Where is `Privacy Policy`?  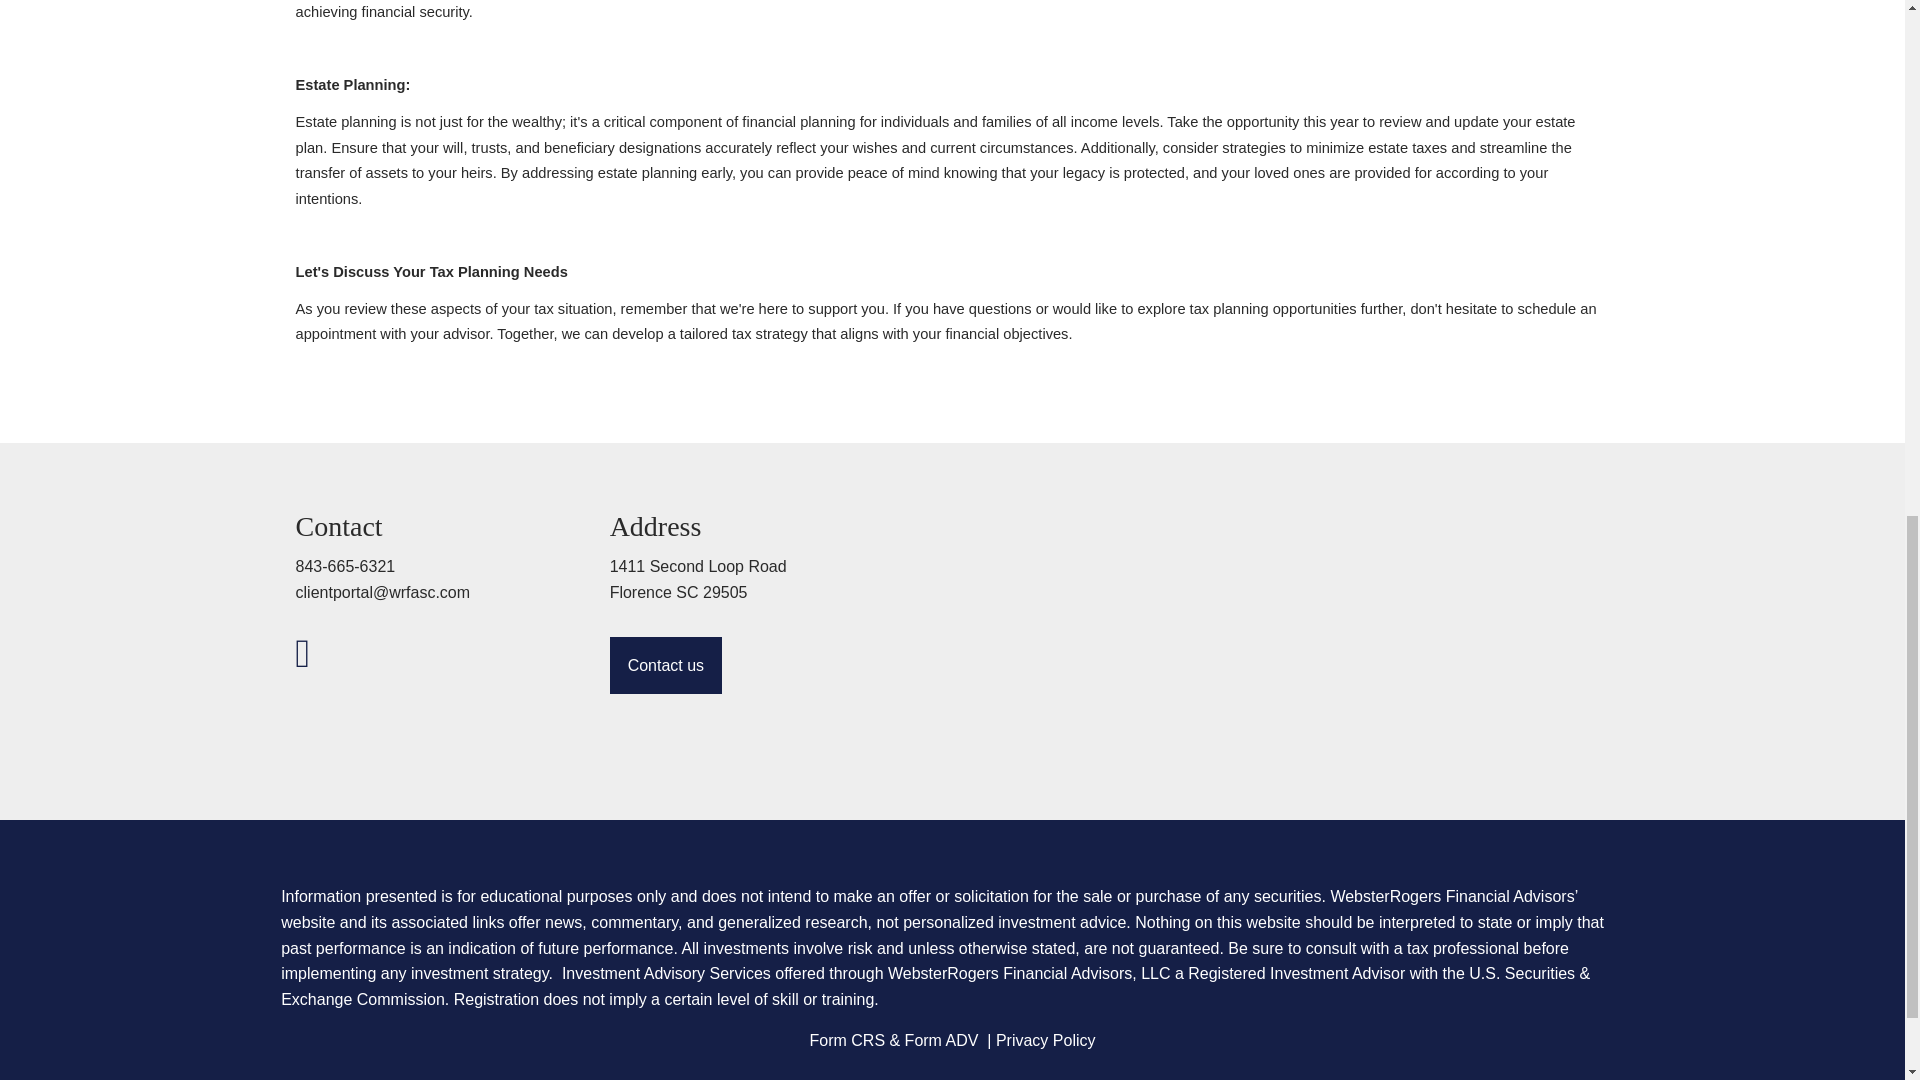 Privacy Policy is located at coordinates (1046, 1042).